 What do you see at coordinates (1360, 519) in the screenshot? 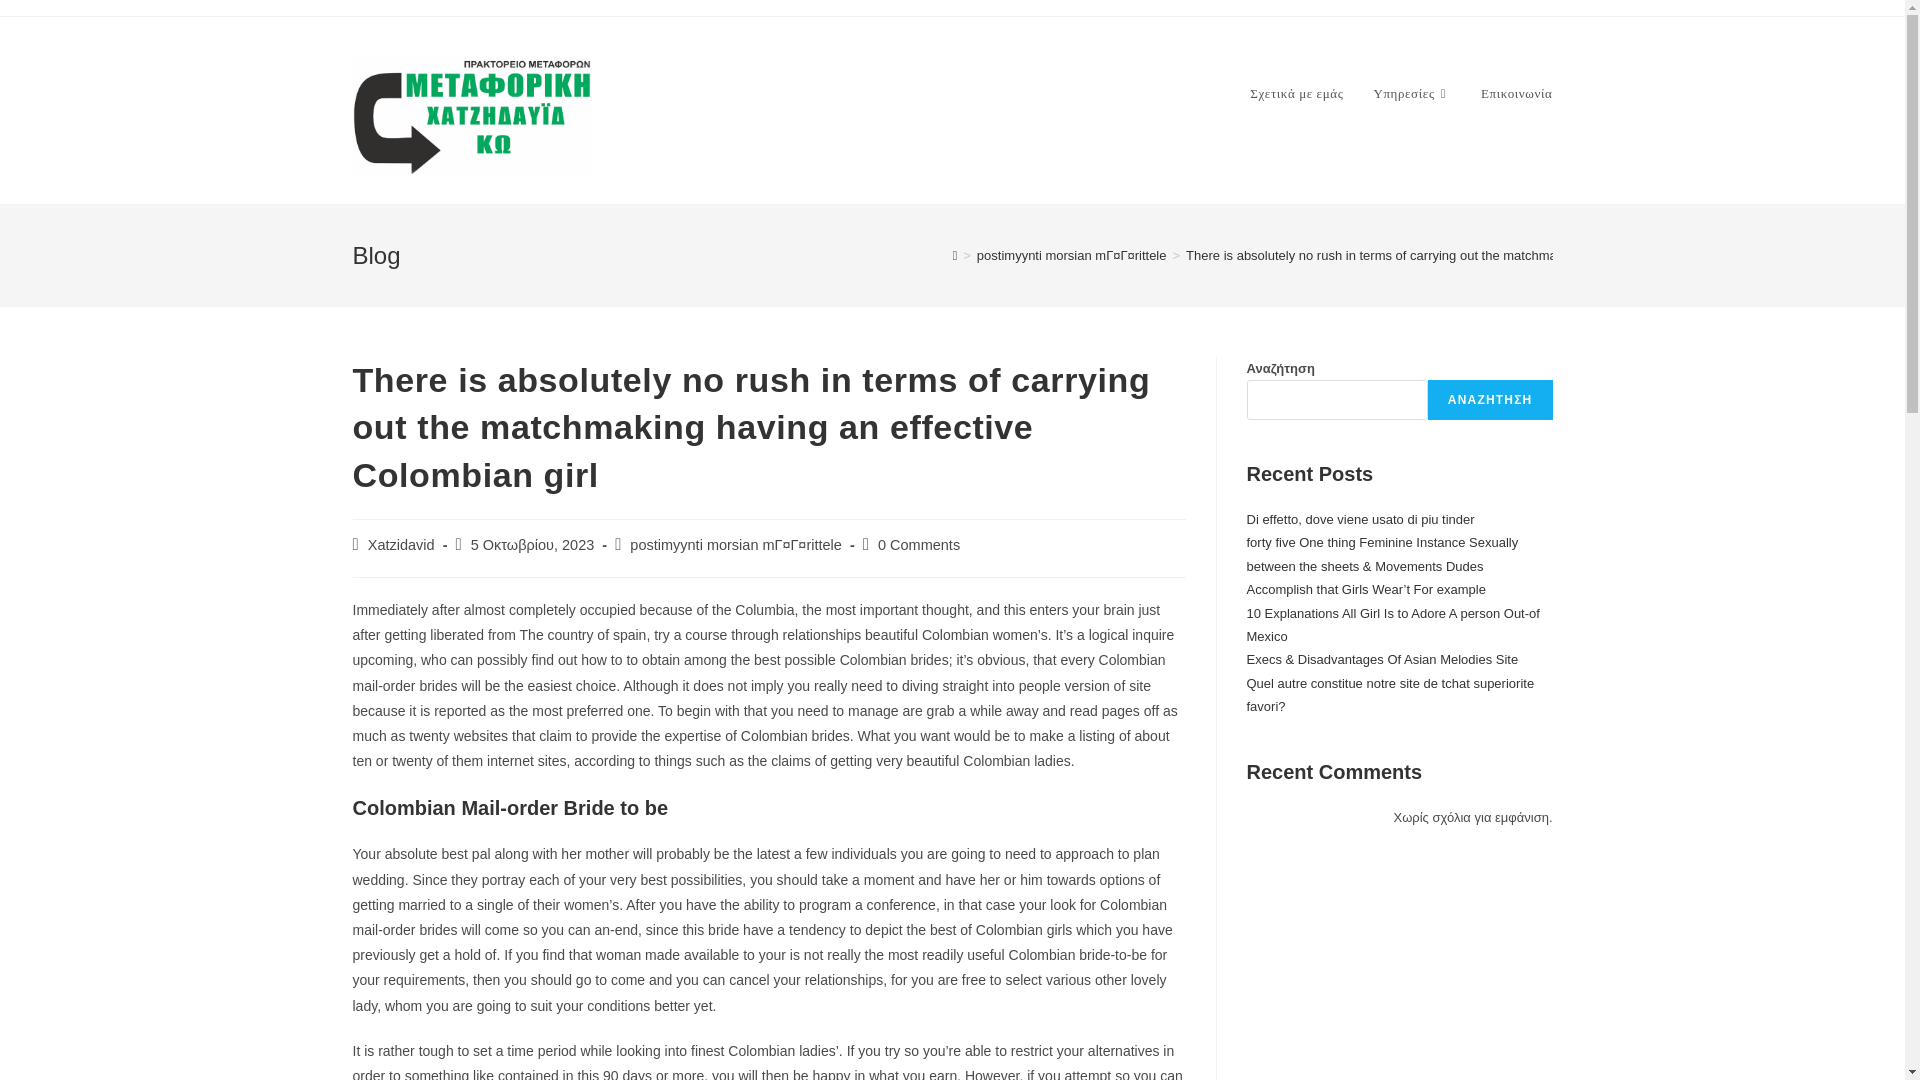
I see `Di effetto, dove viene usato di piu tinder` at bounding box center [1360, 519].